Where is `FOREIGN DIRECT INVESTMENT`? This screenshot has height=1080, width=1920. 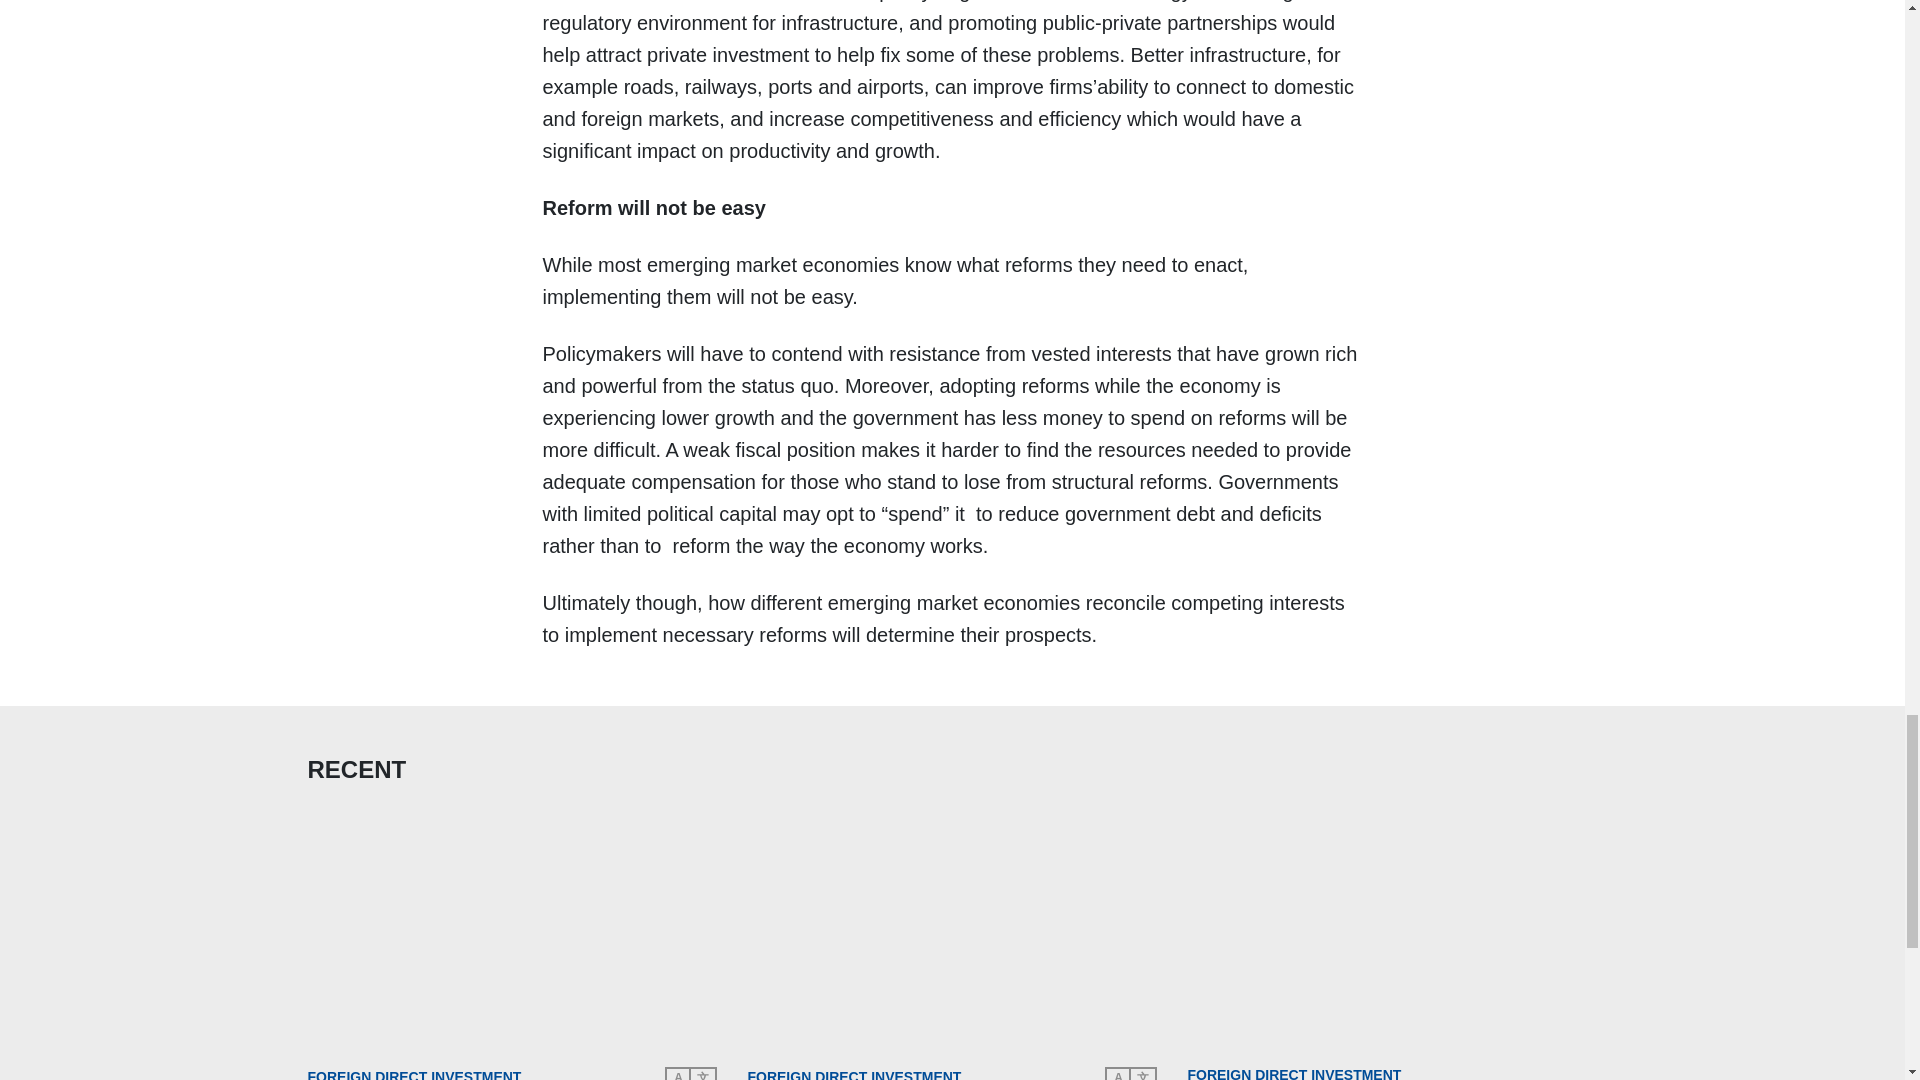
FOREIGN DIRECT INVESTMENT is located at coordinates (854, 1074).